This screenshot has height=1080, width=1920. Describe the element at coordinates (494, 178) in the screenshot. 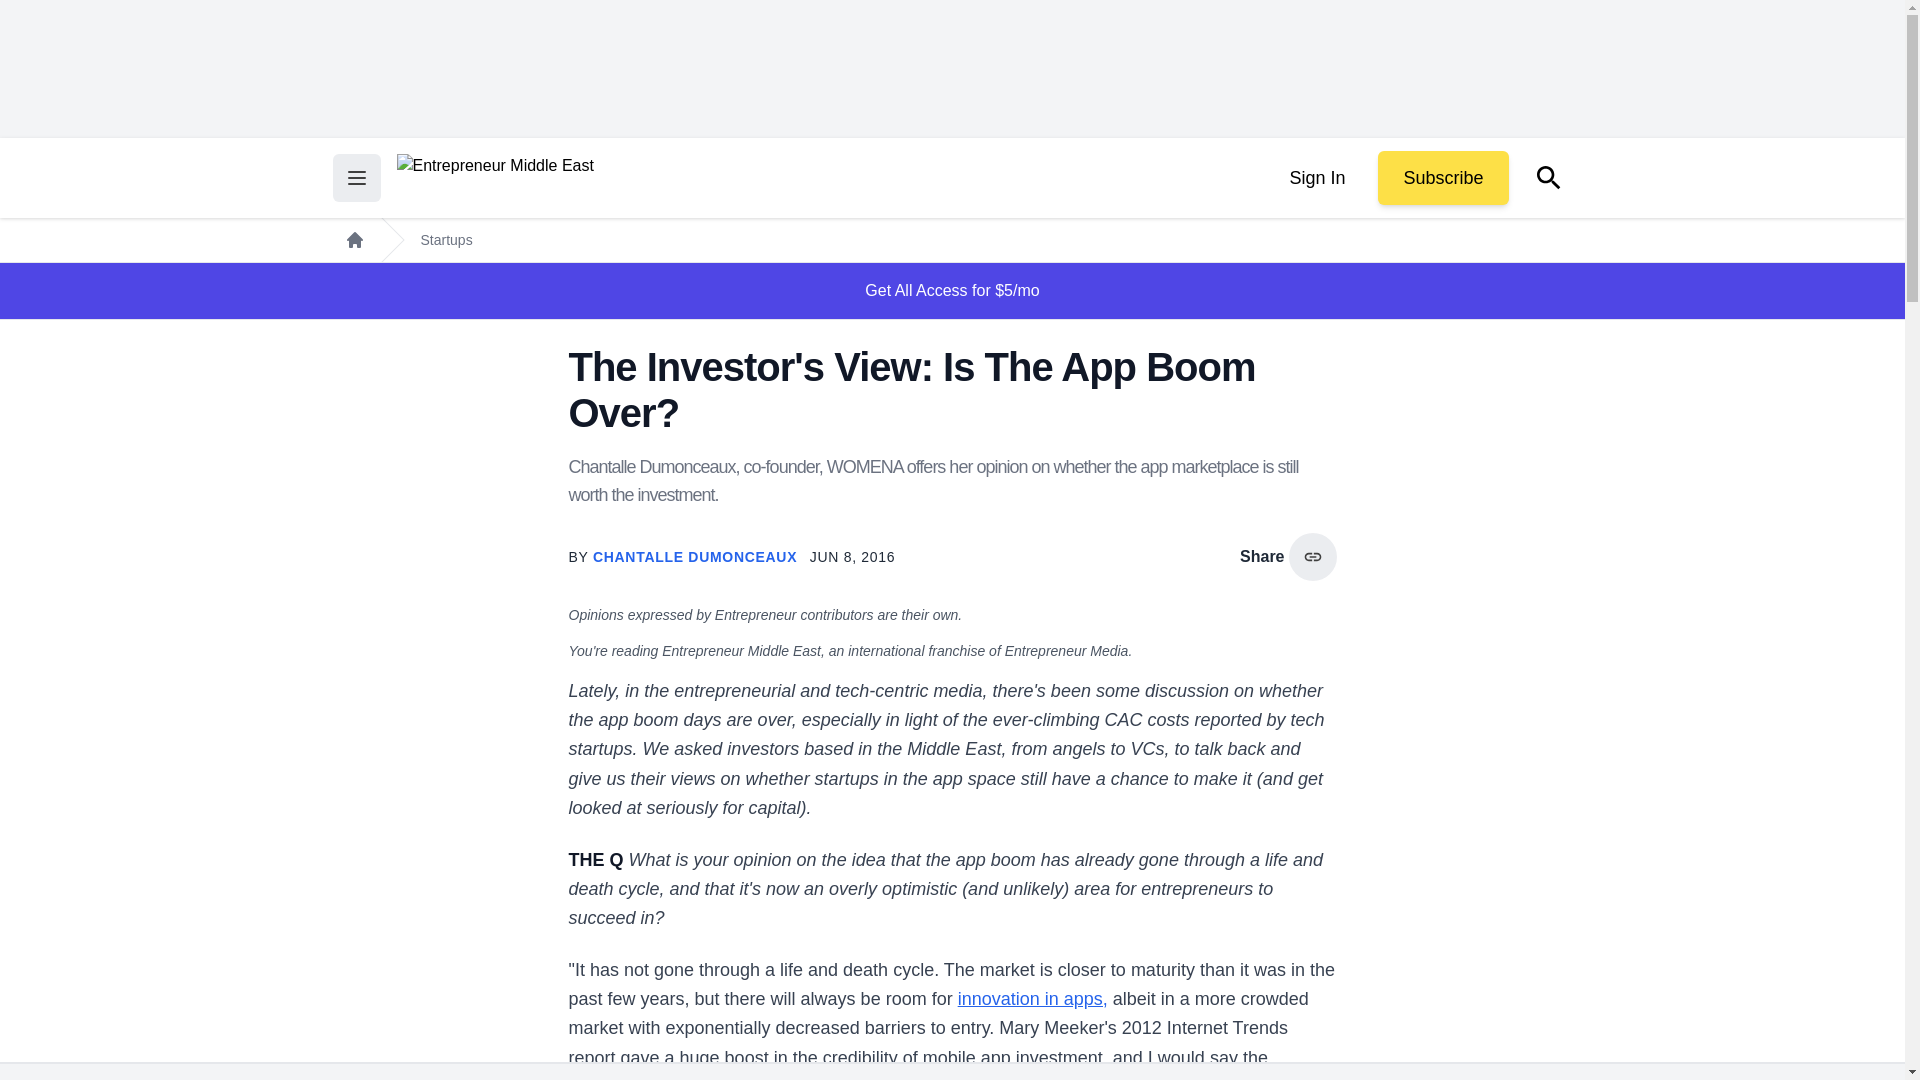

I see `Return to the home page` at that location.